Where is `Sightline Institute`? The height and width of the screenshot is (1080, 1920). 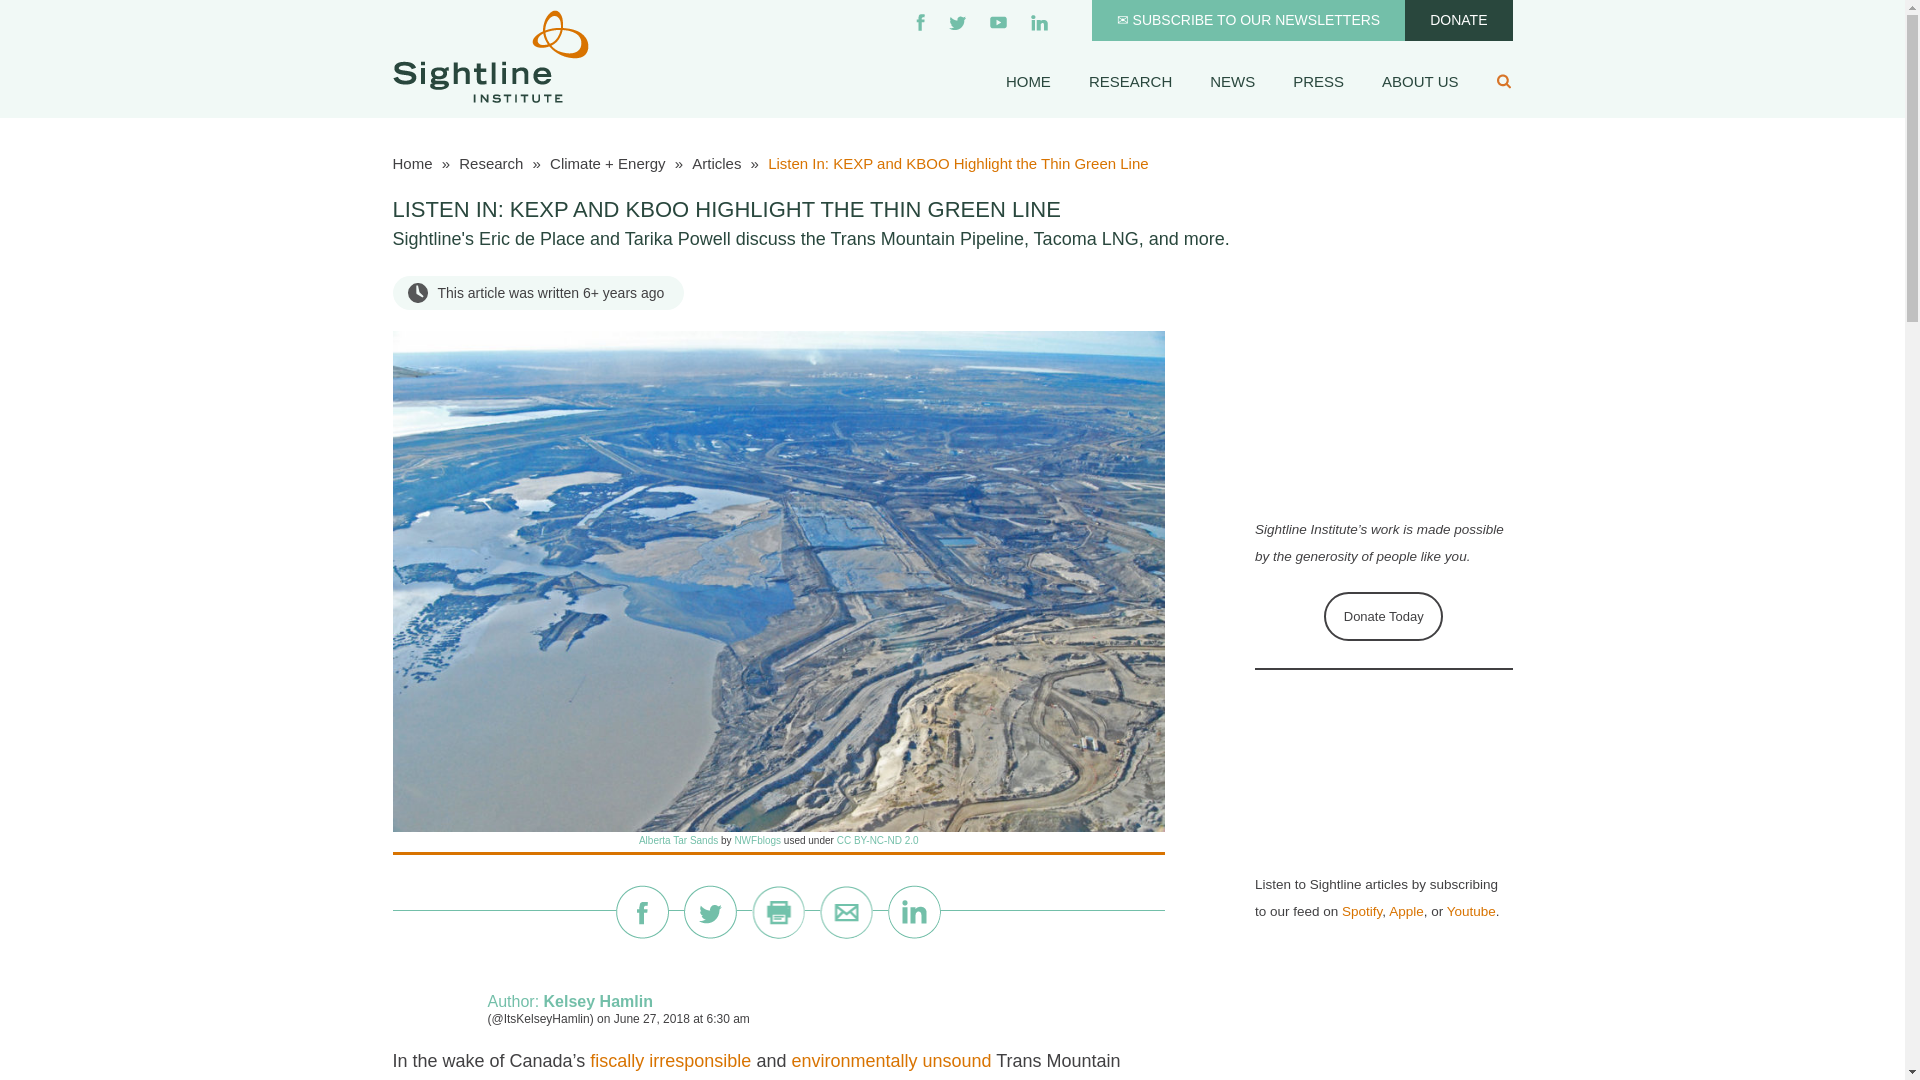
Sightline Institute is located at coordinates (489, 54).